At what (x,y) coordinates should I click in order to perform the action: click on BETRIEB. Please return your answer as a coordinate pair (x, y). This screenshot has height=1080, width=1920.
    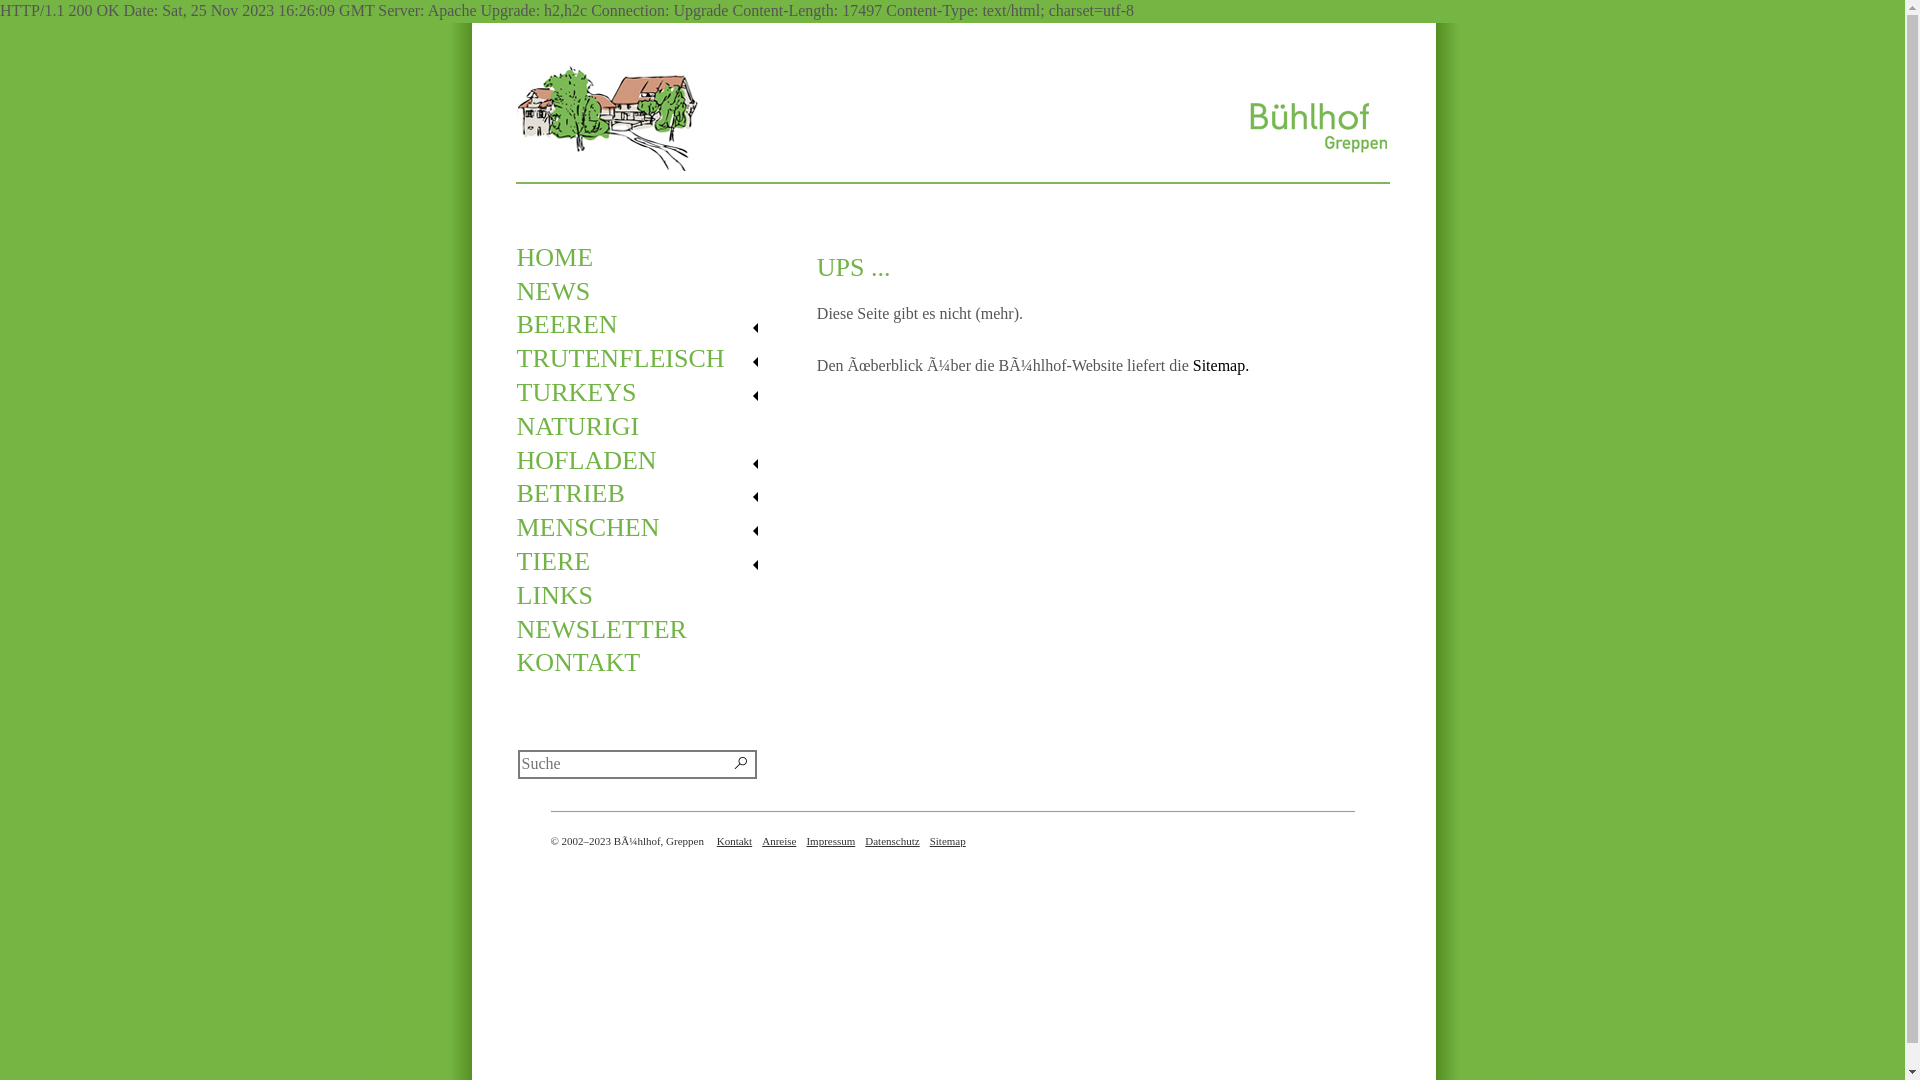
    Looking at the image, I should click on (646, 494).